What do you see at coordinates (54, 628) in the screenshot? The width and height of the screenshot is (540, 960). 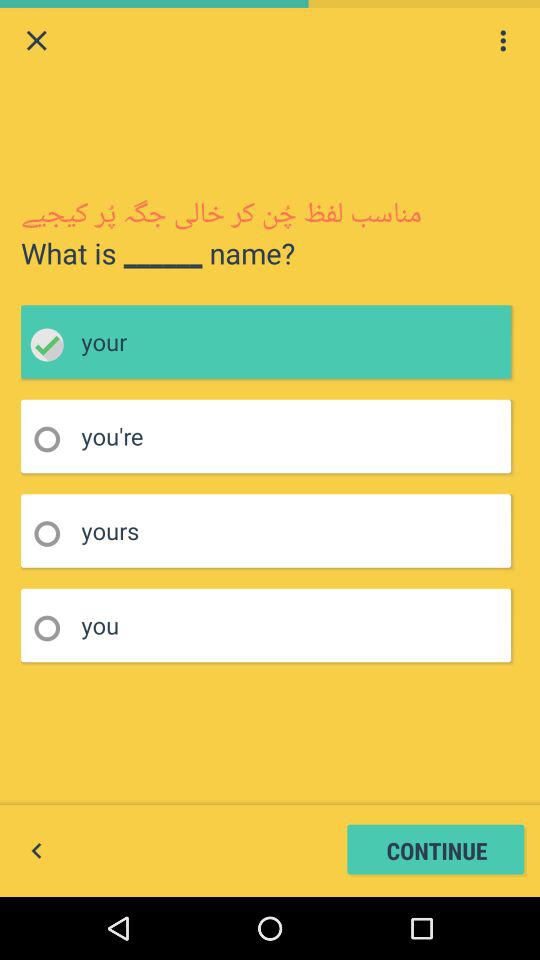 I see `bookmark` at bounding box center [54, 628].